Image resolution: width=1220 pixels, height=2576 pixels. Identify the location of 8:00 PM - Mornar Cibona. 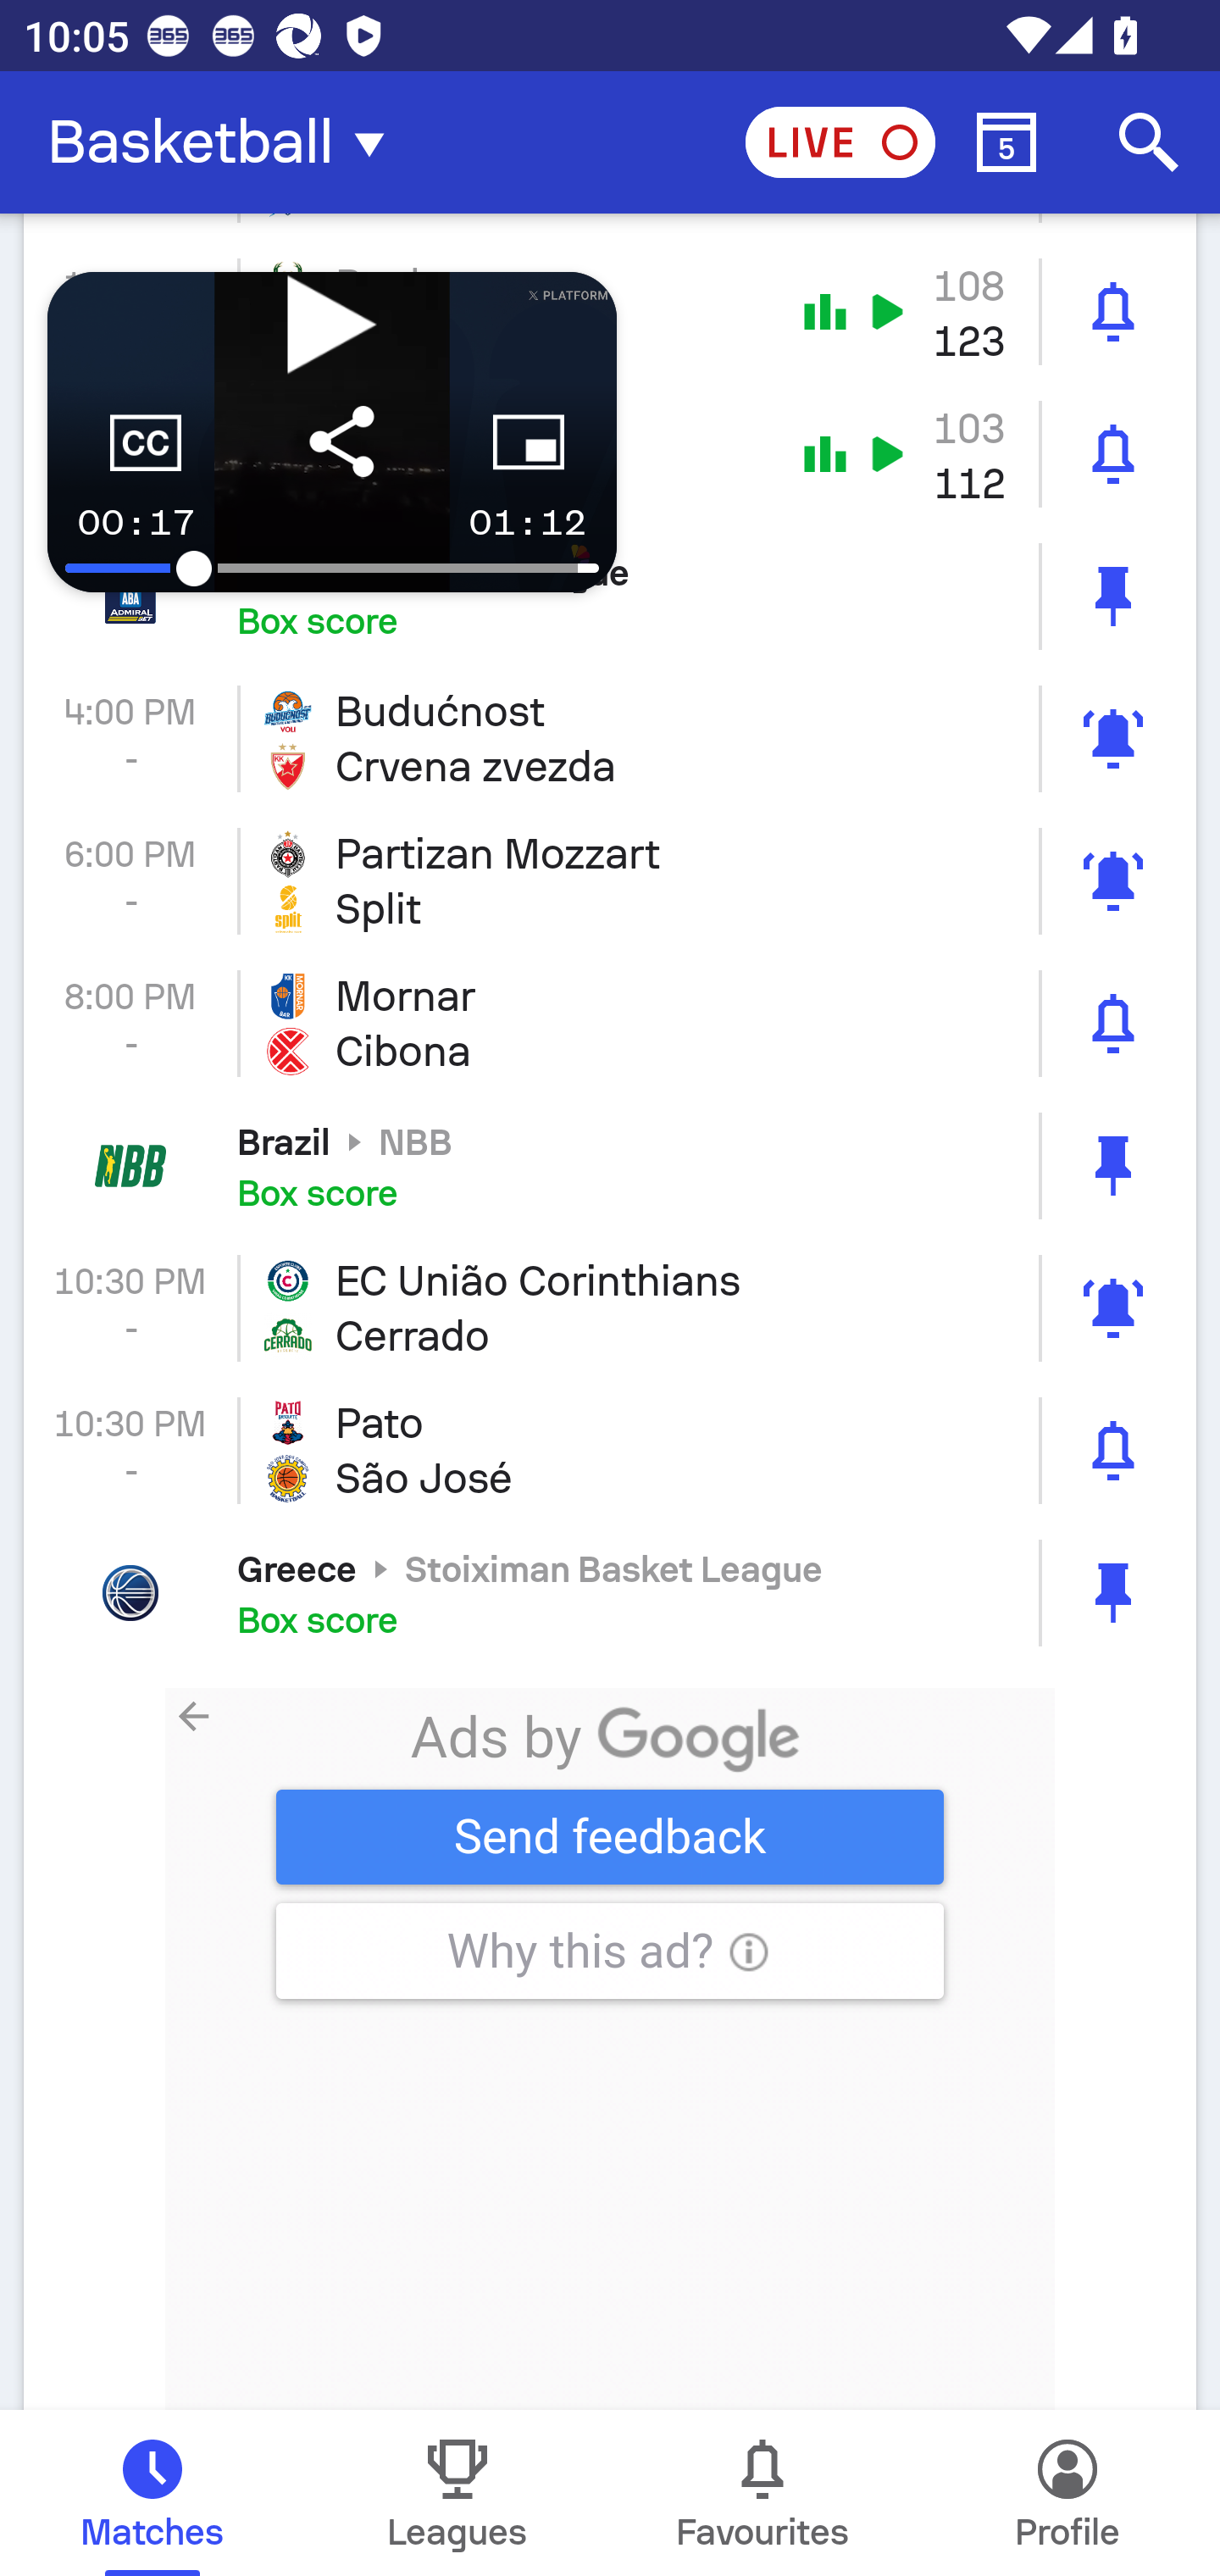
(610, 1024).